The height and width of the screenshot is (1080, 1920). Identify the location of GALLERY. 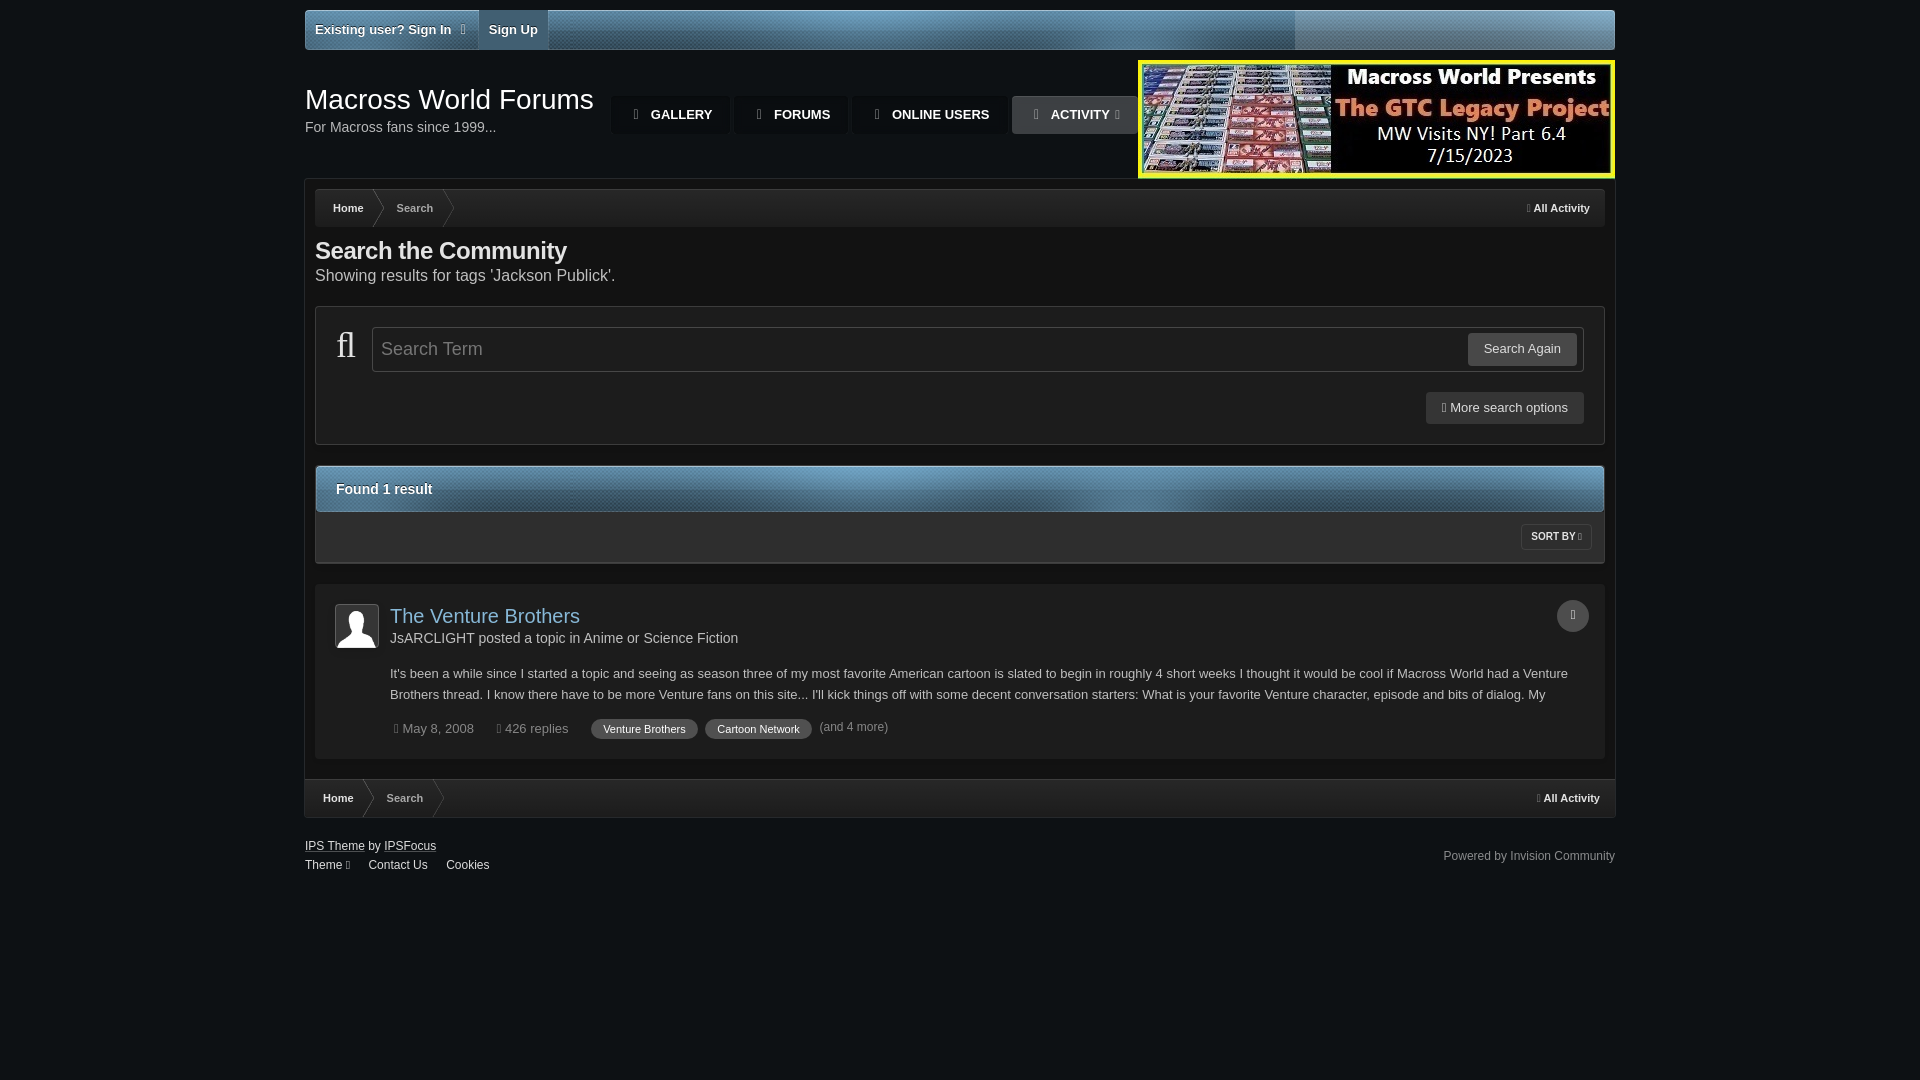
(1522, 348).